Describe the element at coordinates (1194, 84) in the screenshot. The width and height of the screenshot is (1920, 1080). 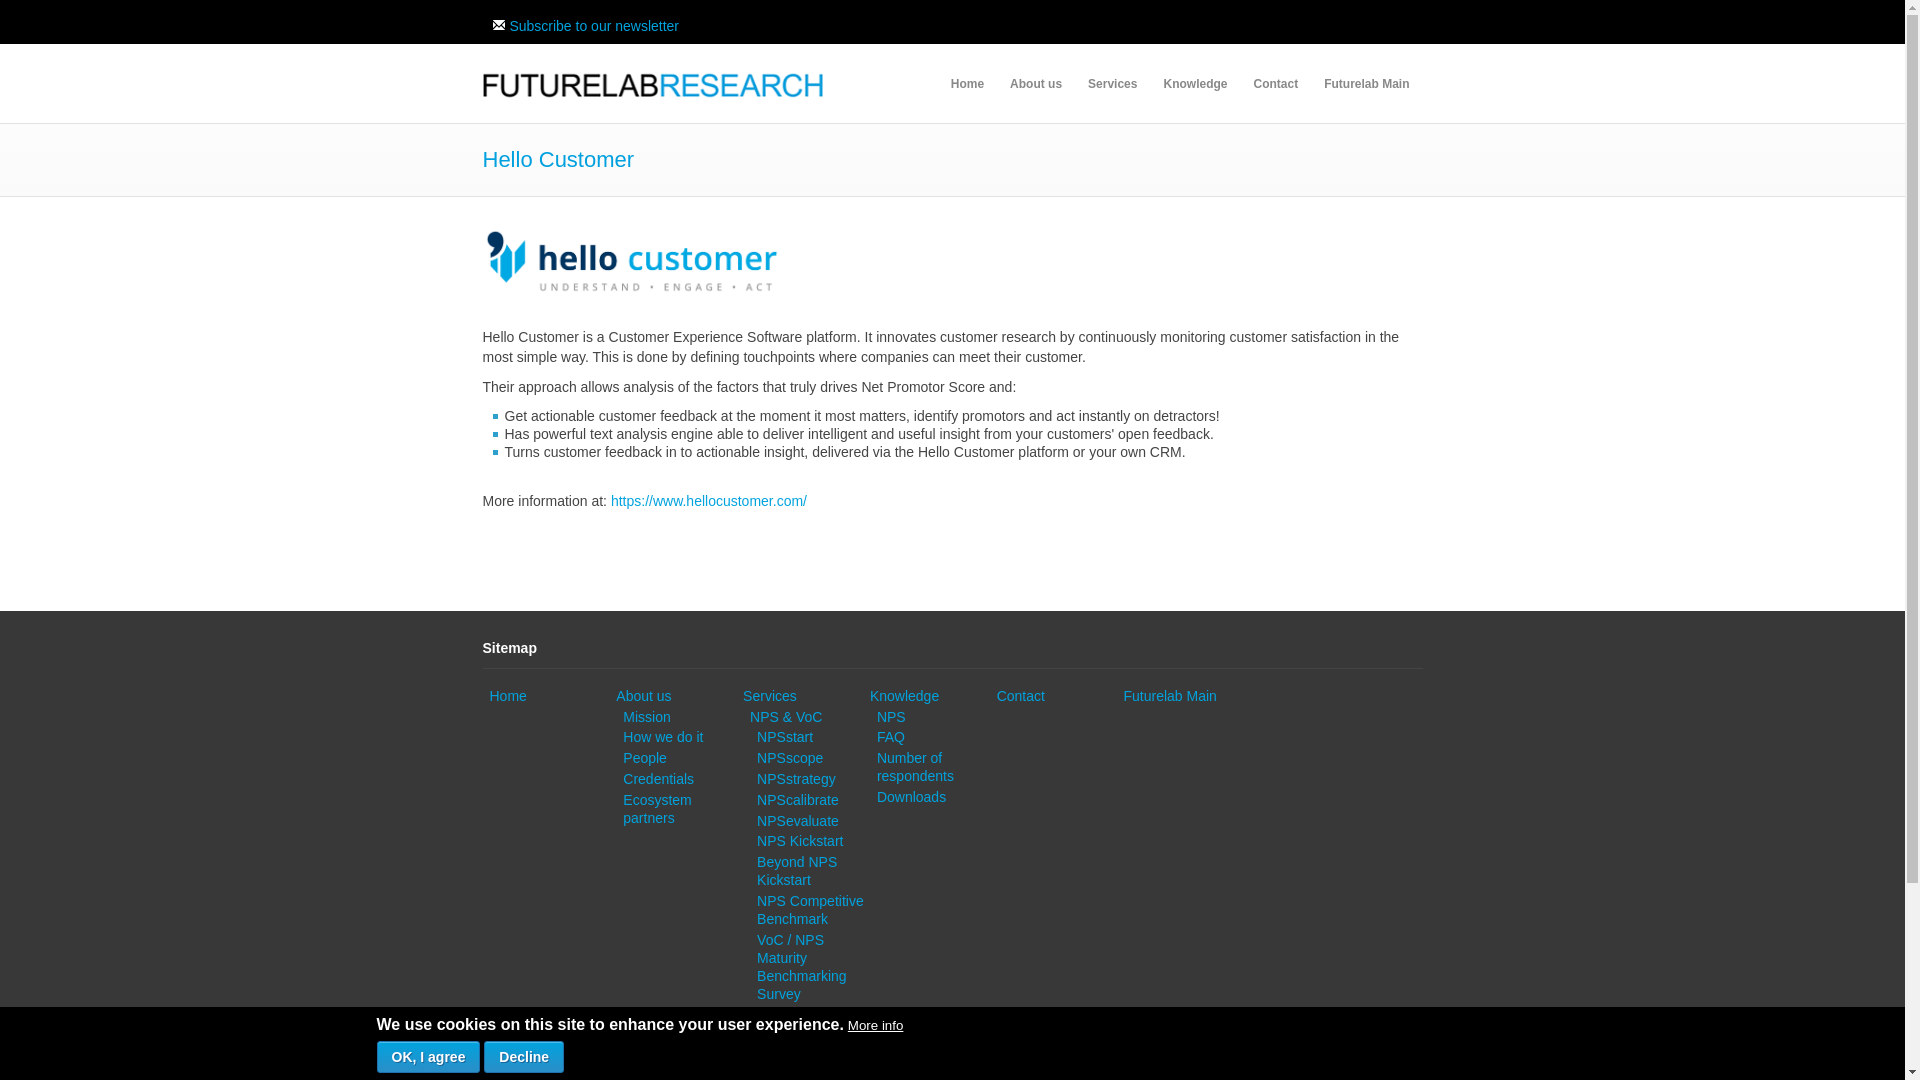
I see `Knowledge` at that location.